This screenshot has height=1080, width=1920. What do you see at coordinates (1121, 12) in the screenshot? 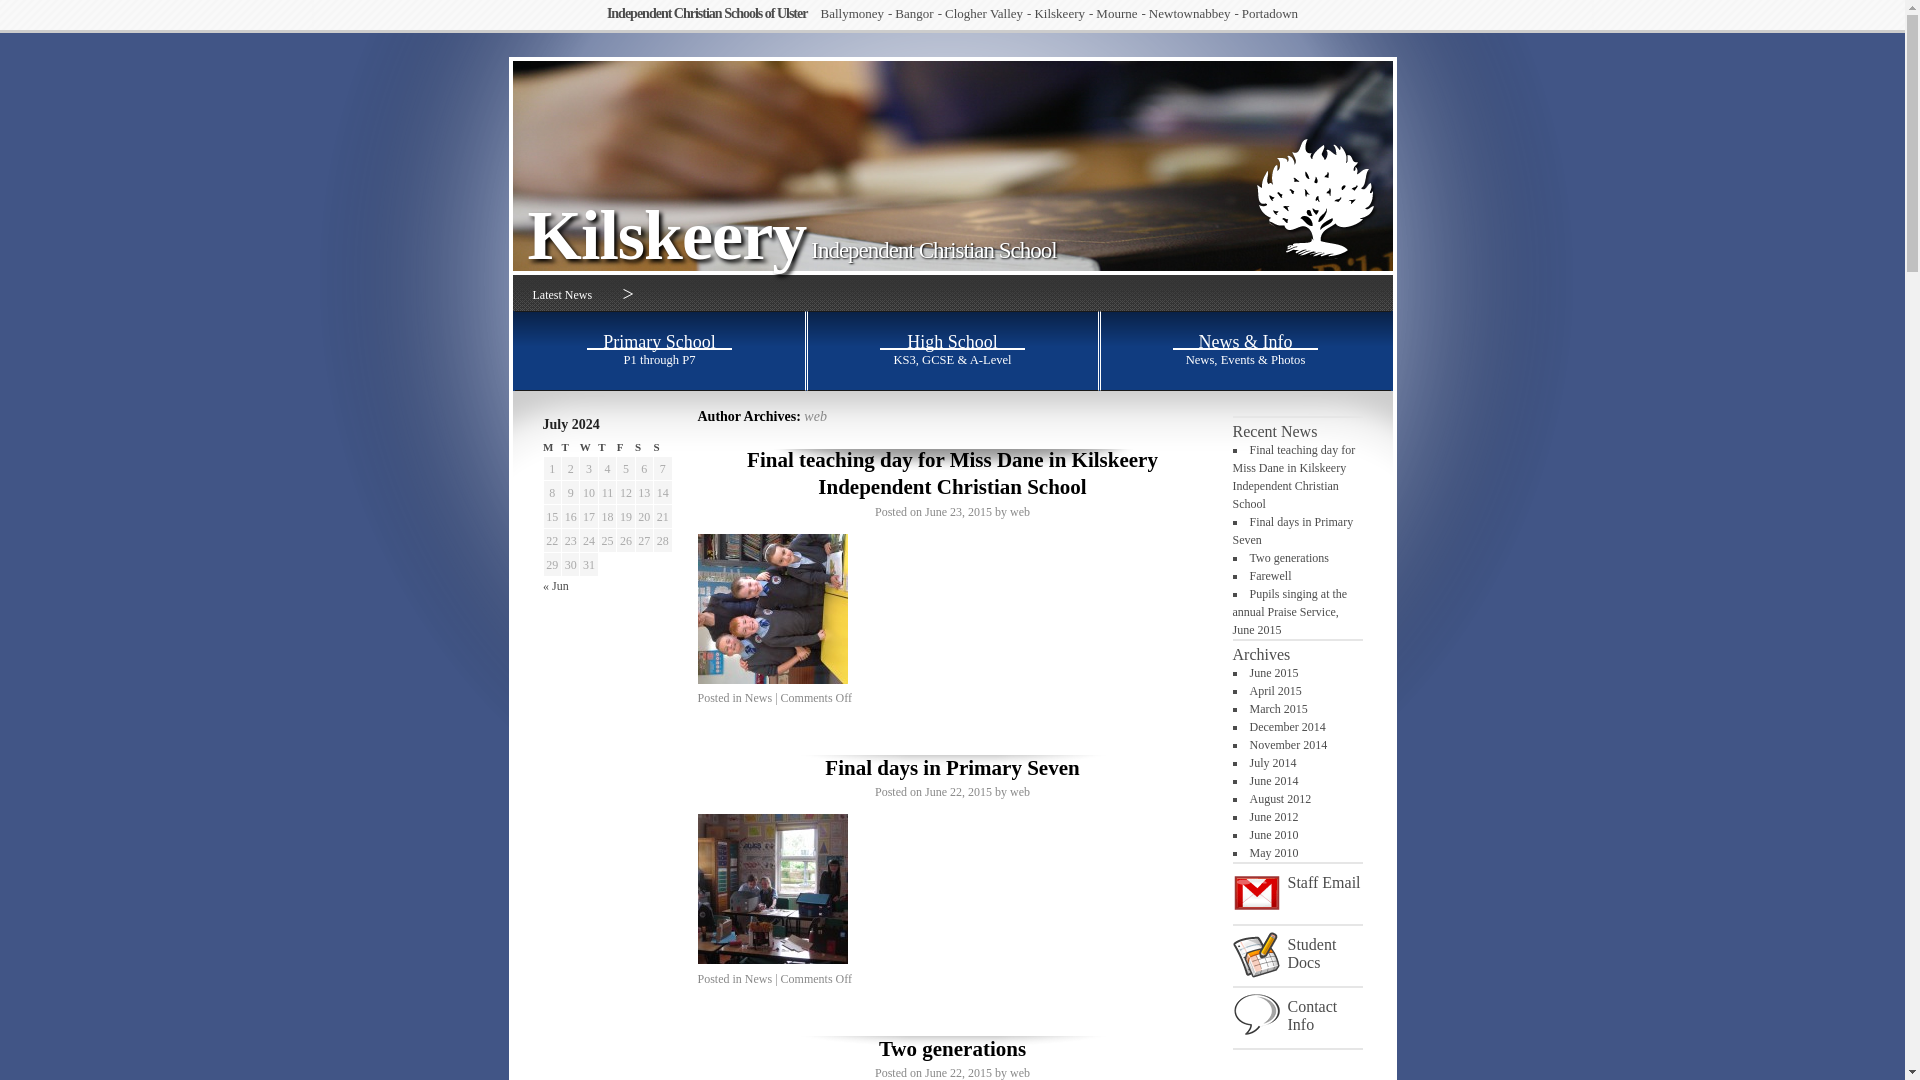
I see `Mourne` at bounding box center [1121, 12].